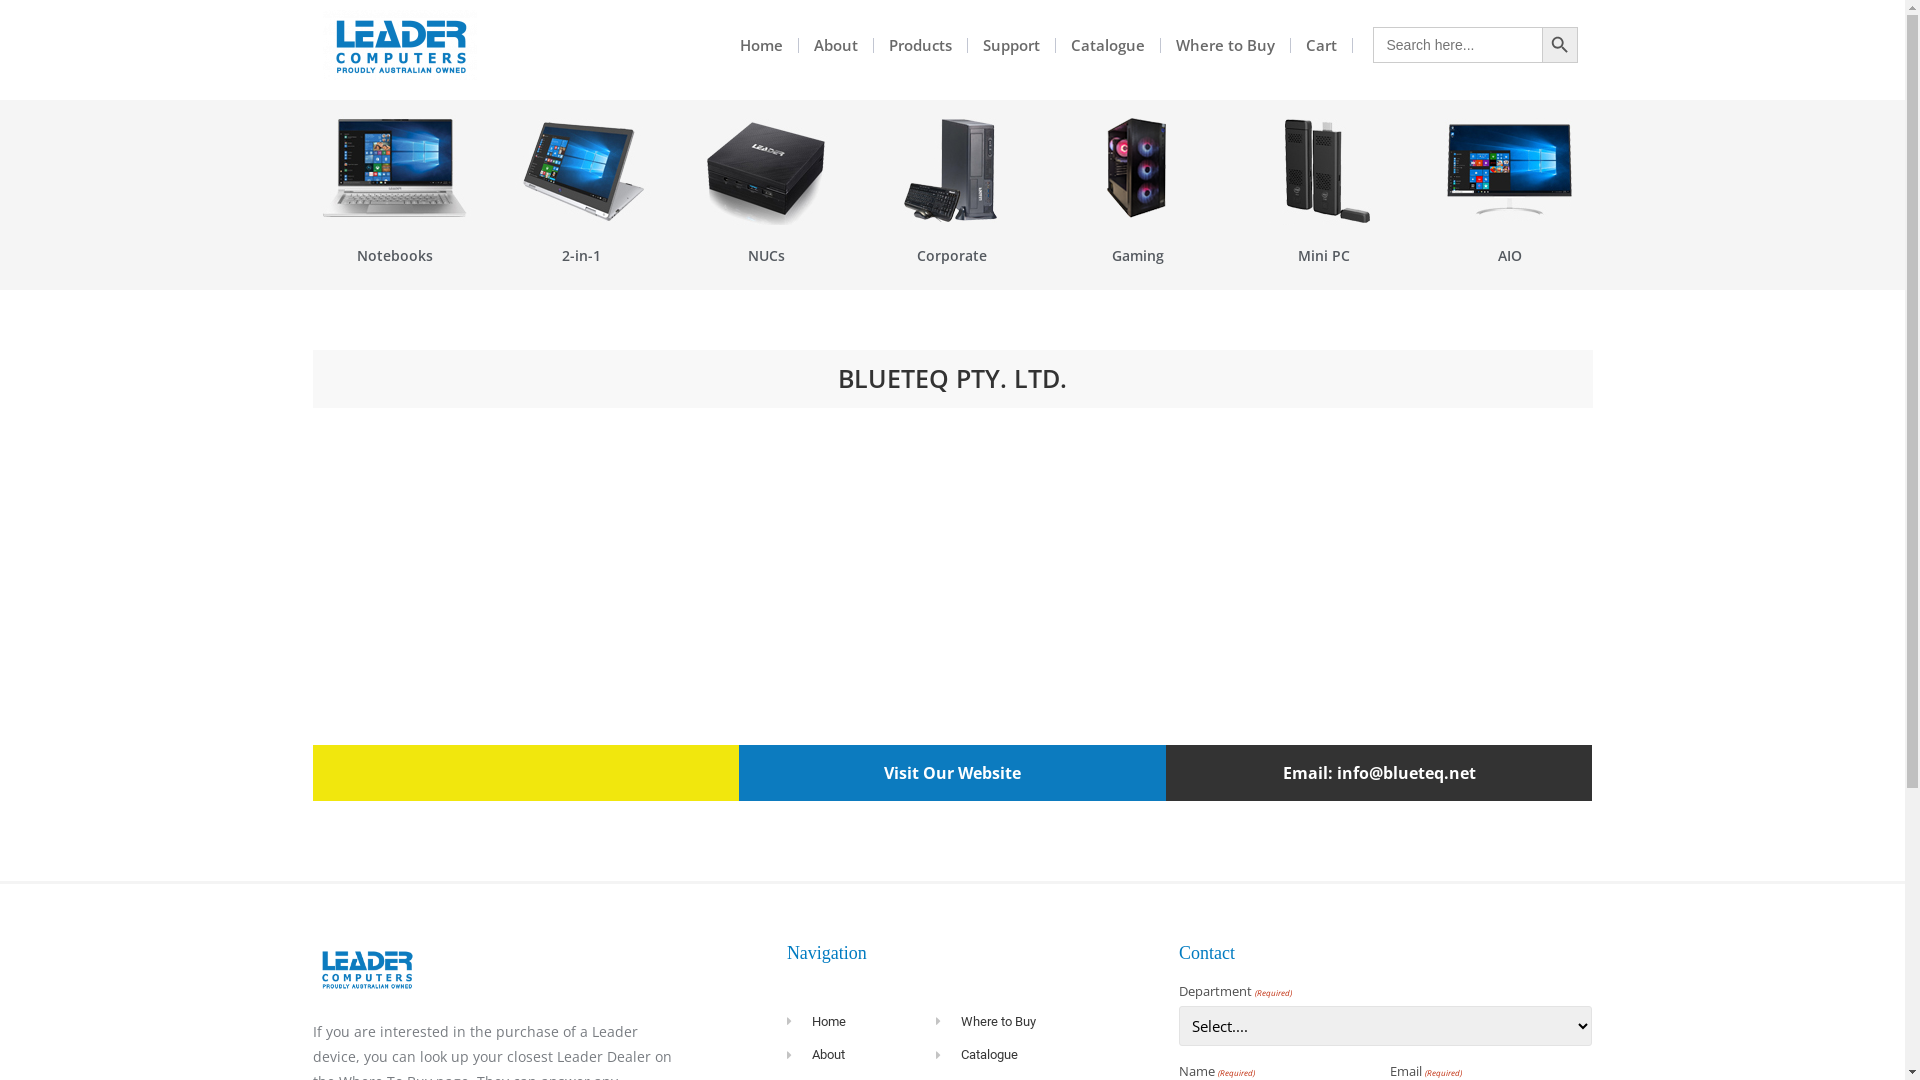 The image size is (1920, 1080). Describe the element at coordinates (1322, 46) in the screenshot. I see `Cart` at that location.